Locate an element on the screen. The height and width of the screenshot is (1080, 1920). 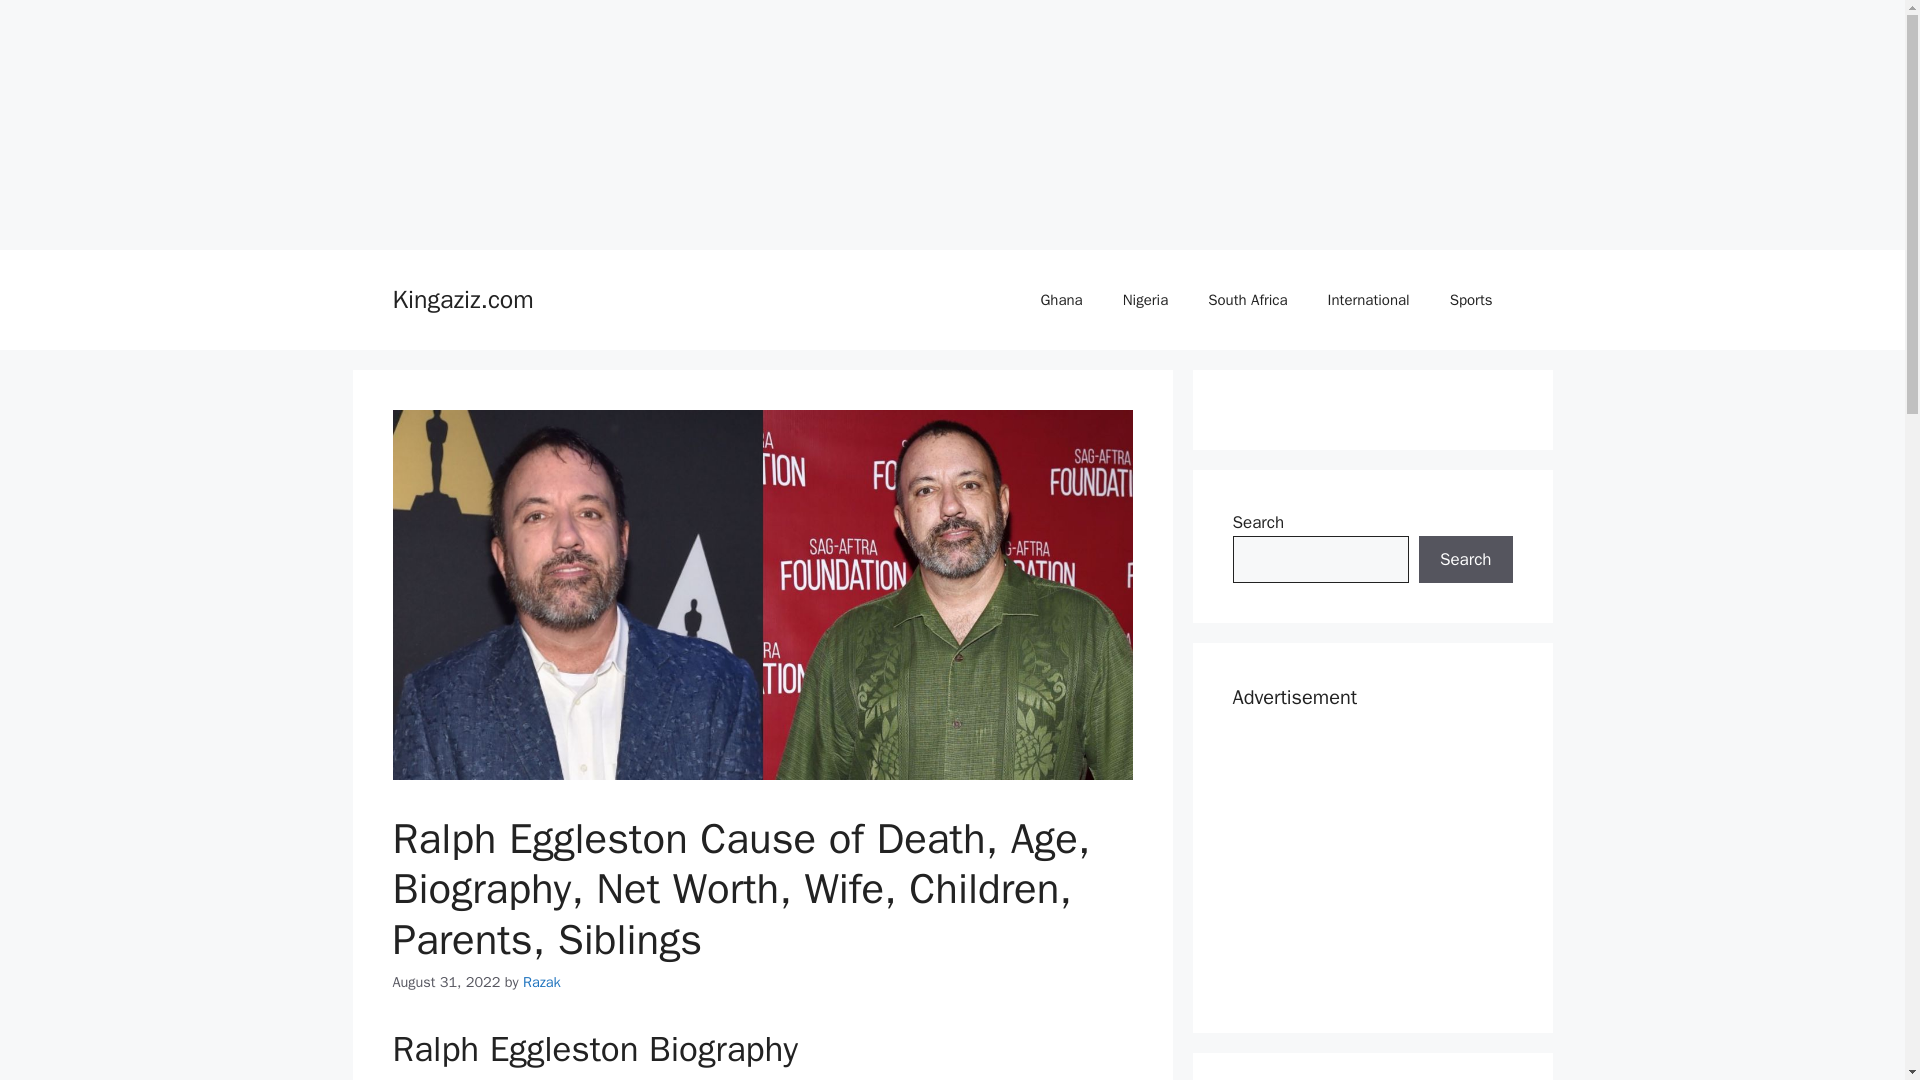
South Africa is located at coordinates (1248, 300).